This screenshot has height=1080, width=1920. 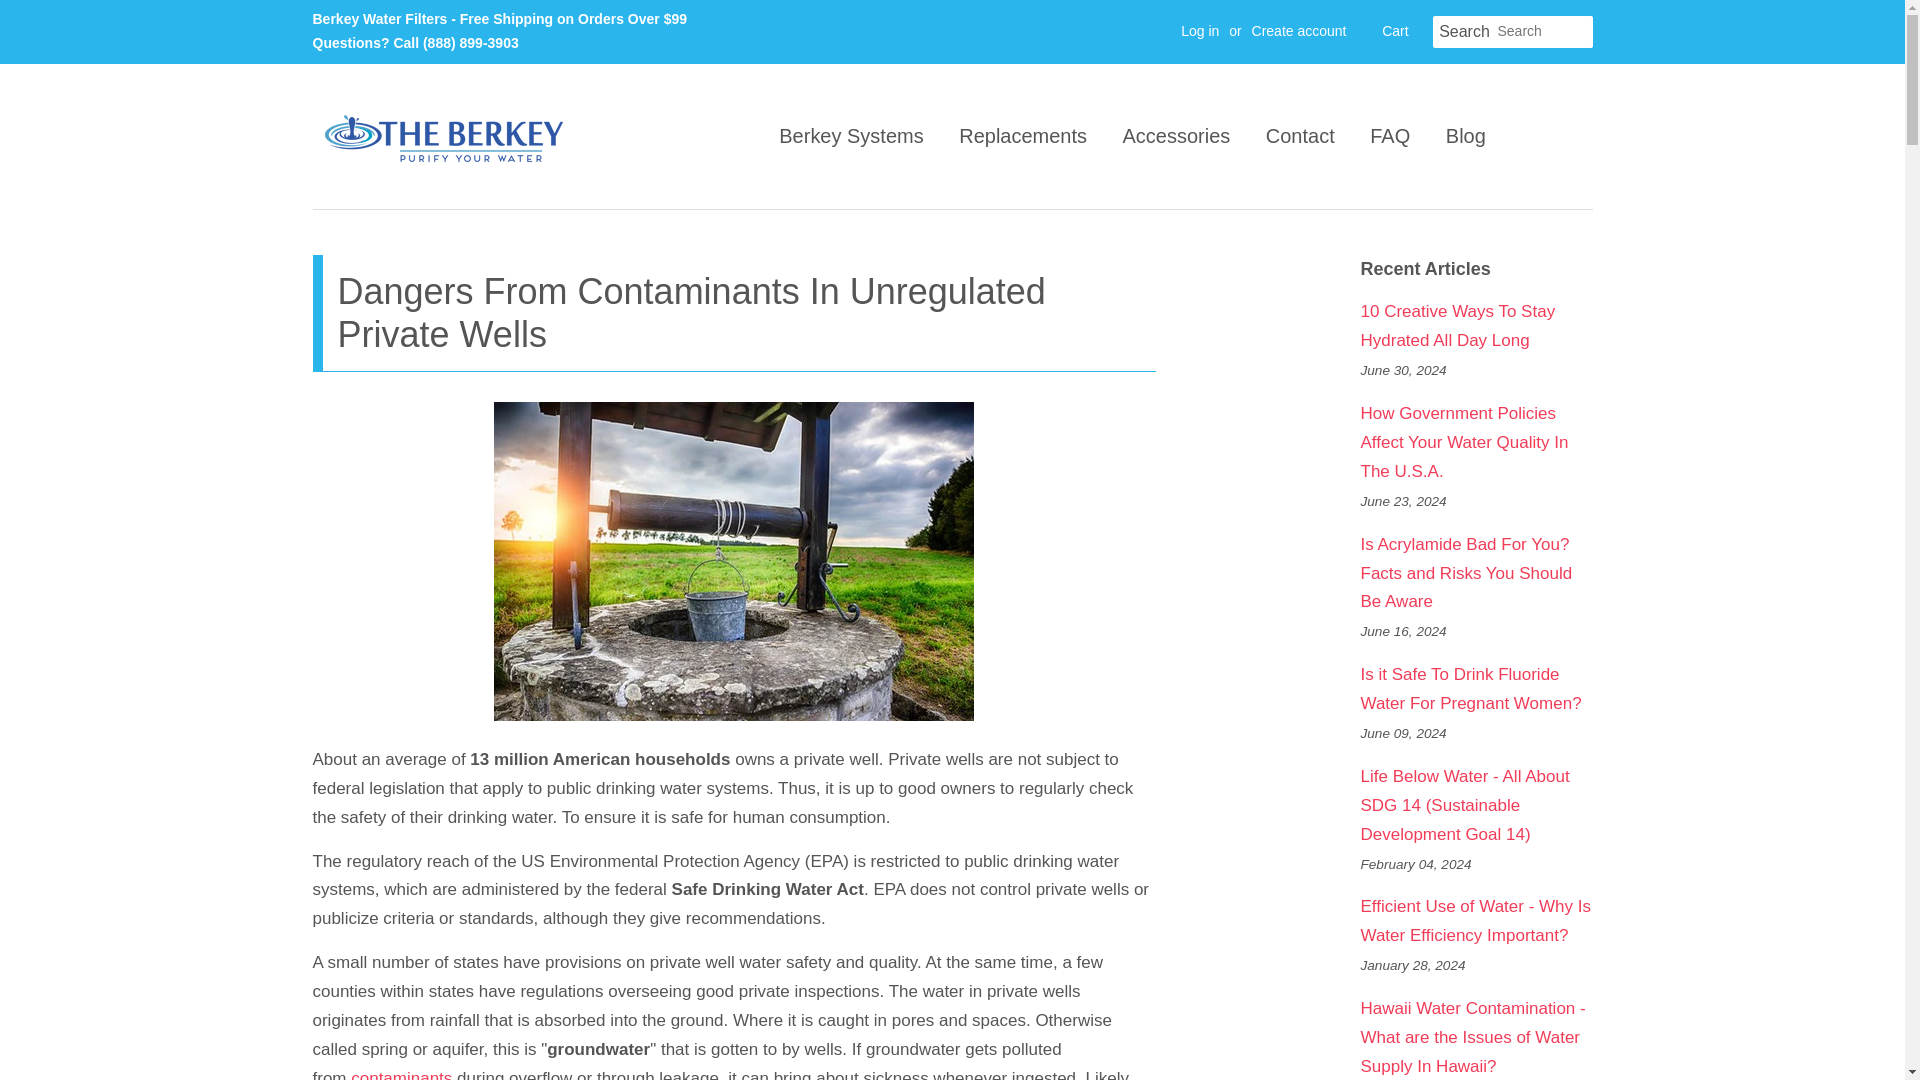 What do you see at coordinates (1390, 136) in the screenshot?
I see `FAQ` at bounding box center [1390, 136].